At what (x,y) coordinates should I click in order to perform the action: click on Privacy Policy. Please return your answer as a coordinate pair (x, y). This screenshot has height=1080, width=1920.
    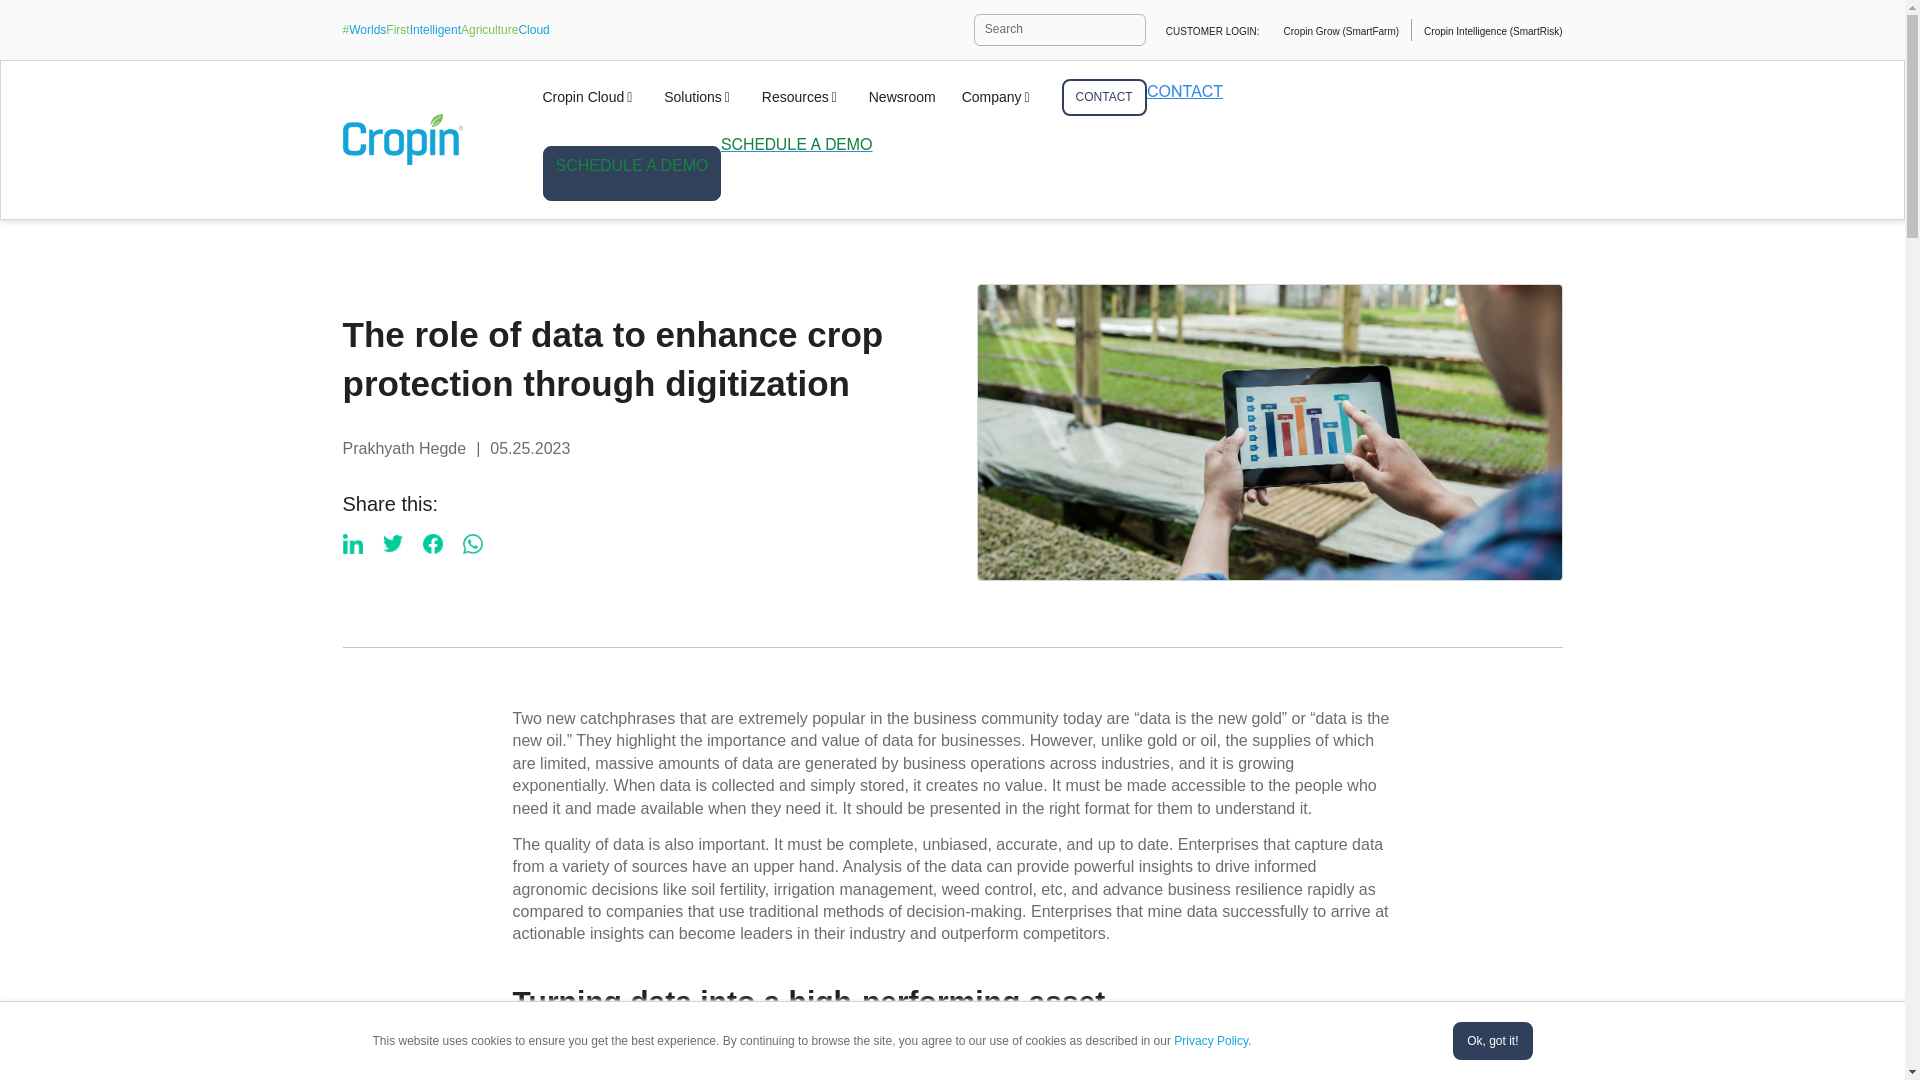
    Looking at the image, I should click on (1210, 1040).